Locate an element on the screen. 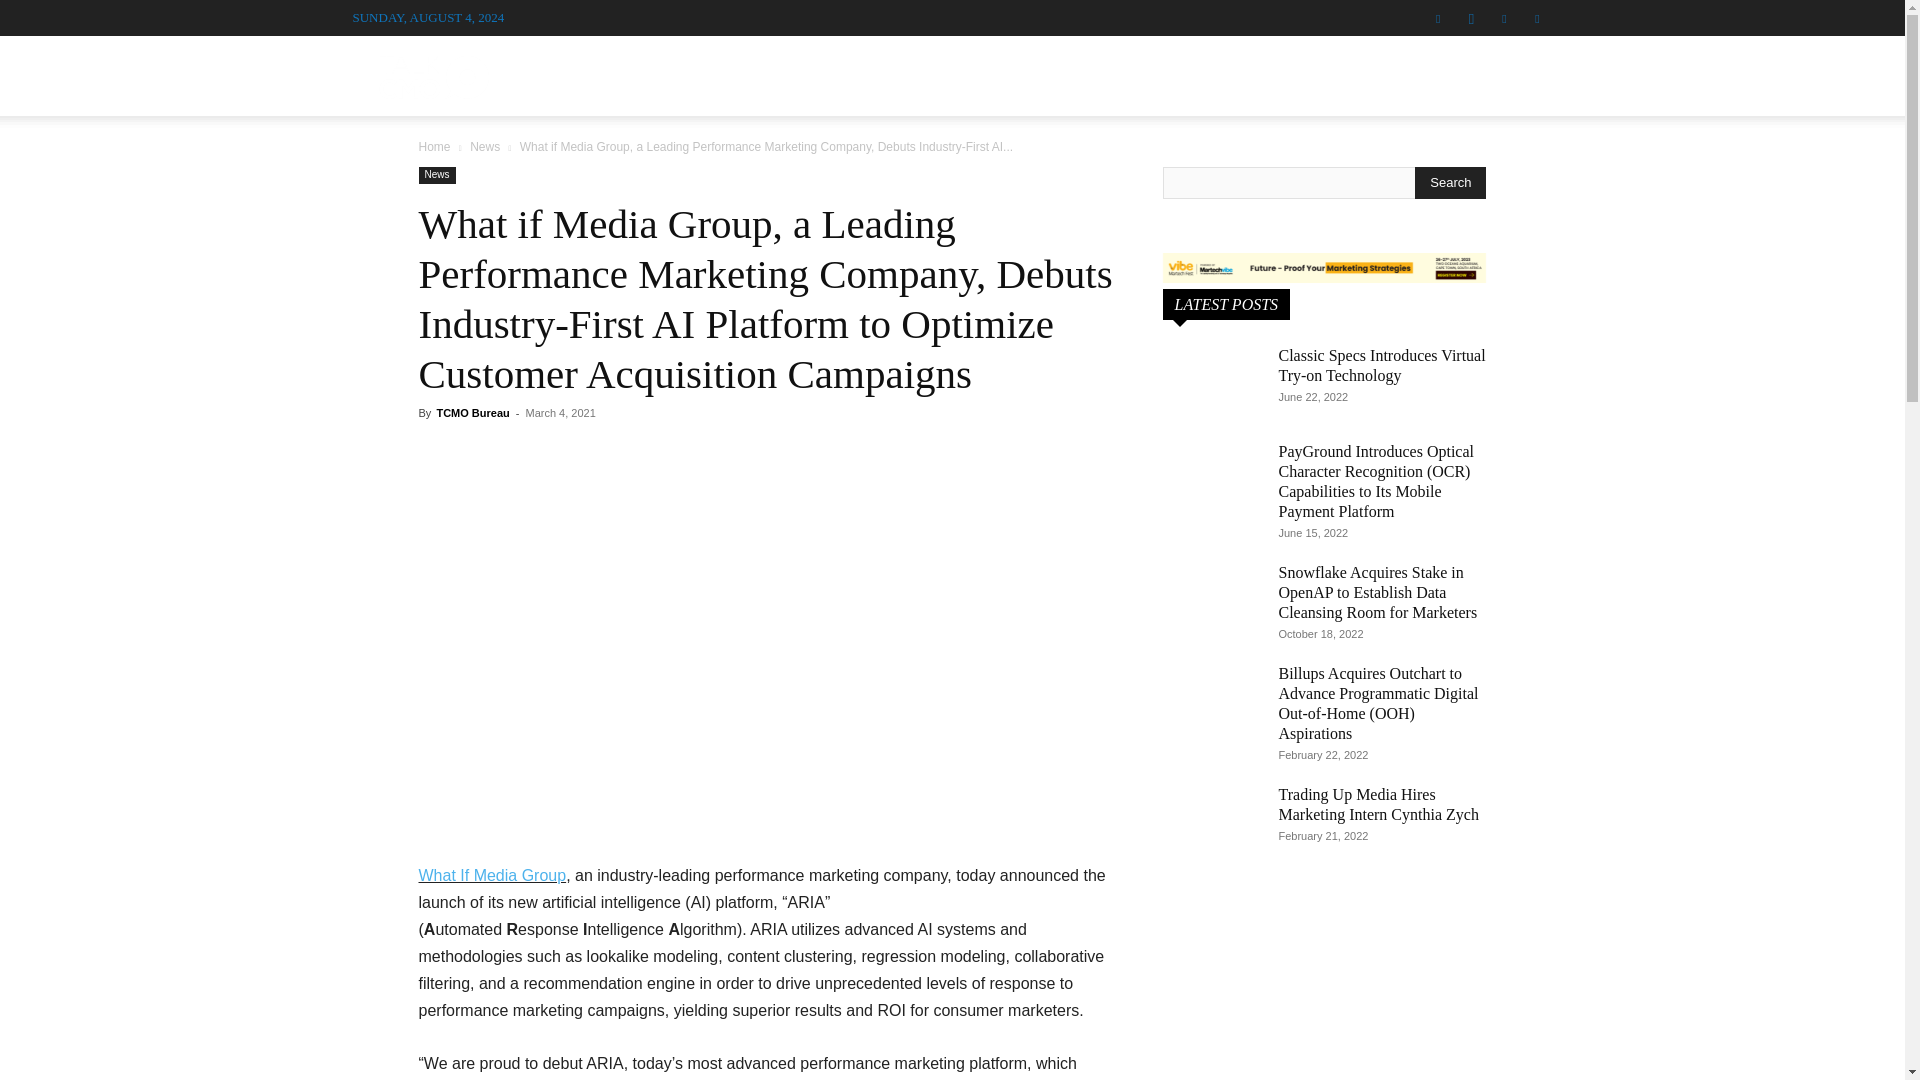 Image resolution: width=1920 pixels, height=1080 pixels. ARTICLES is located at coordinates (1064, 70).